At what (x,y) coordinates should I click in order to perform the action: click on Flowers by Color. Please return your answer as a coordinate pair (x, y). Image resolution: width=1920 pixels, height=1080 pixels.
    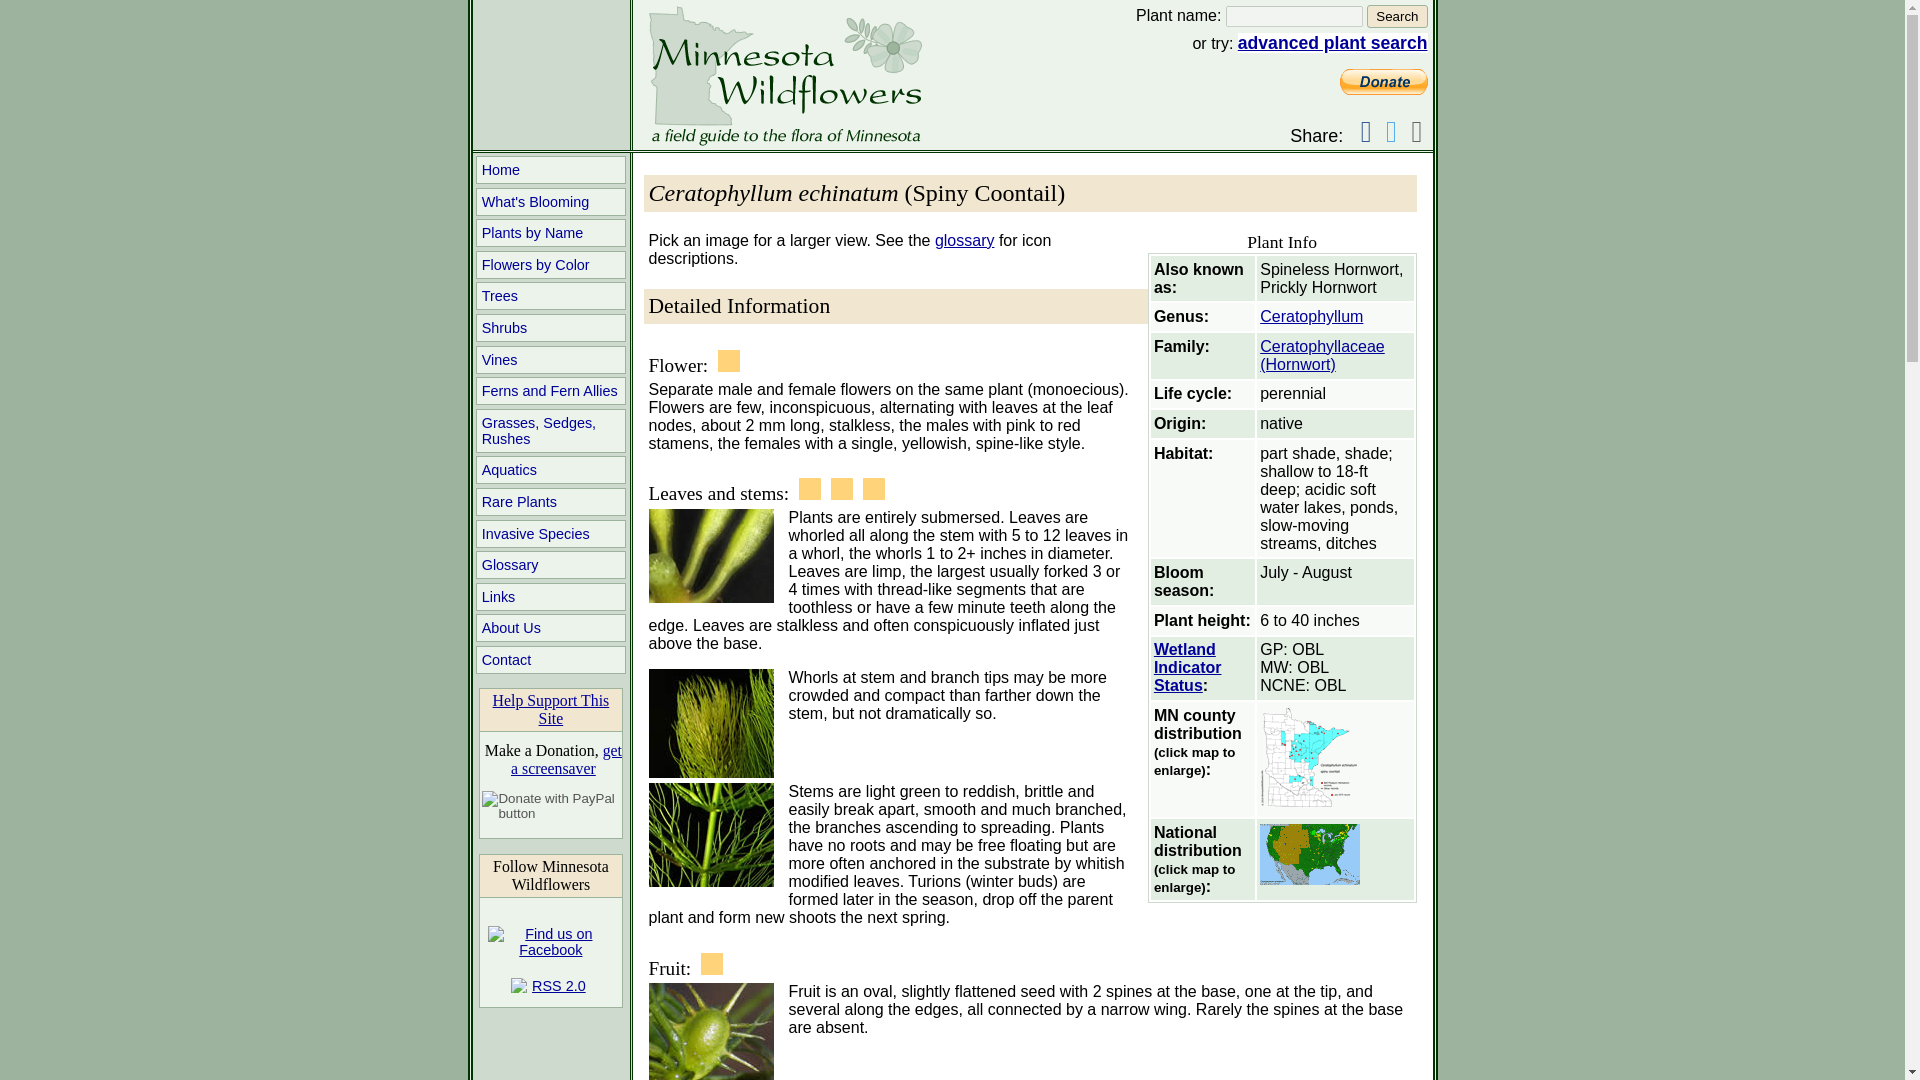
    Looking at the image, I should click on (550, 264).